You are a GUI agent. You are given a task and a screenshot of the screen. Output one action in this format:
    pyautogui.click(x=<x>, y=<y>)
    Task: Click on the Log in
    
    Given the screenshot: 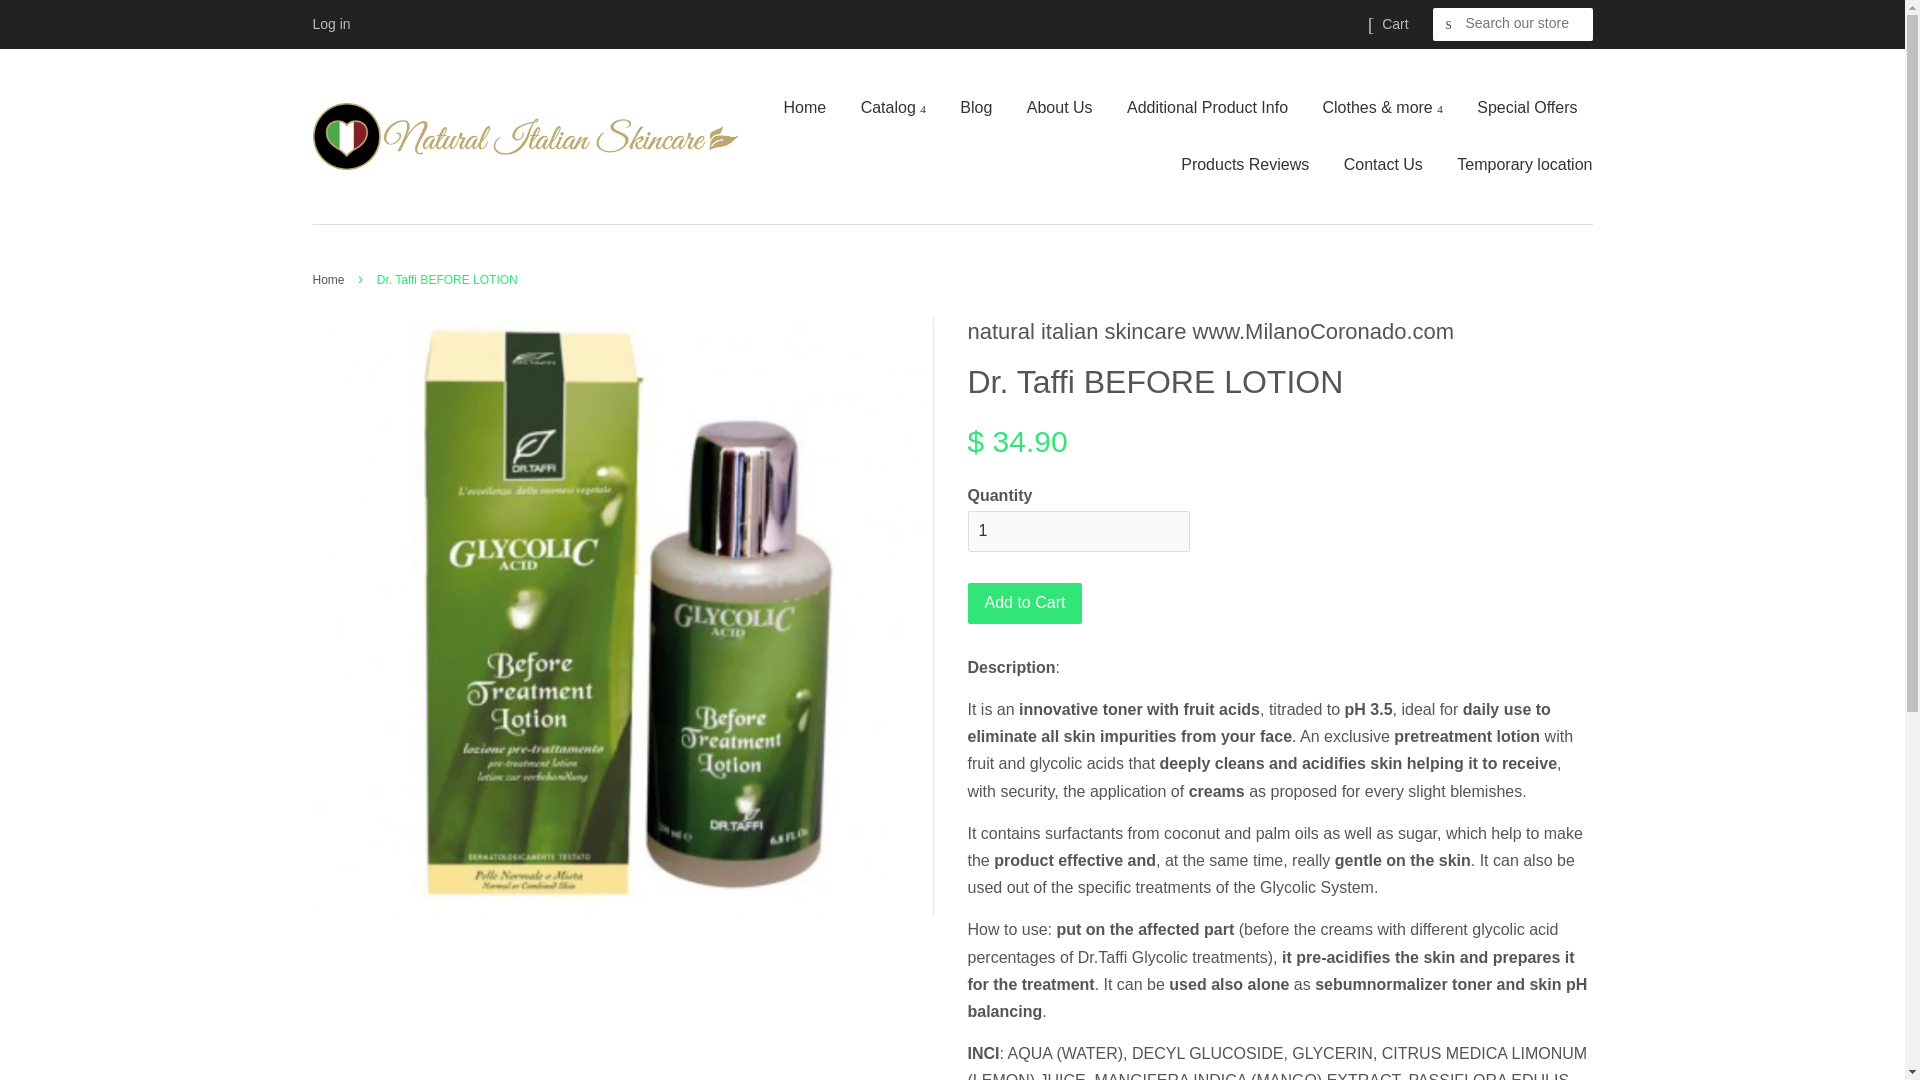 What is the action you would take?
    pyautogui.click(x=330, y=24)
    